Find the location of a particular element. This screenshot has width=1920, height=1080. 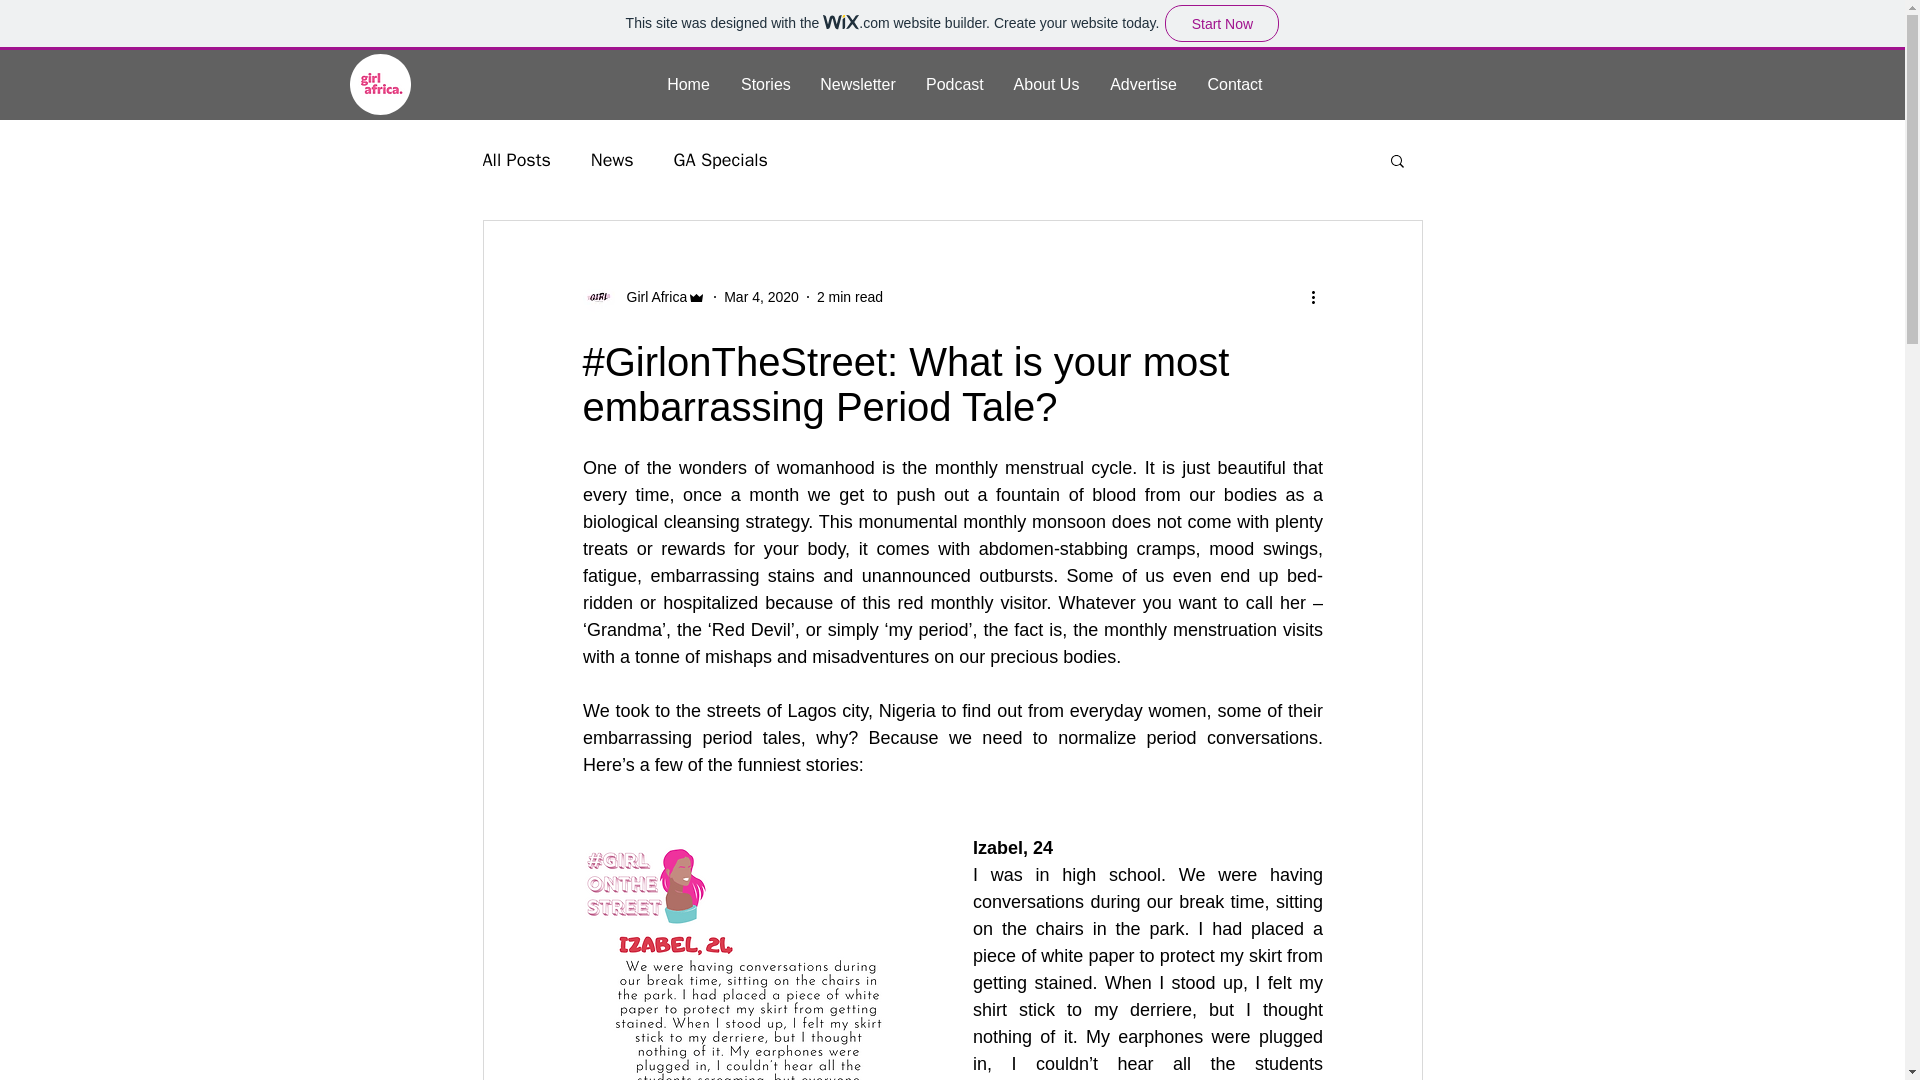

Advertise is located at coordinates (1143, 84).